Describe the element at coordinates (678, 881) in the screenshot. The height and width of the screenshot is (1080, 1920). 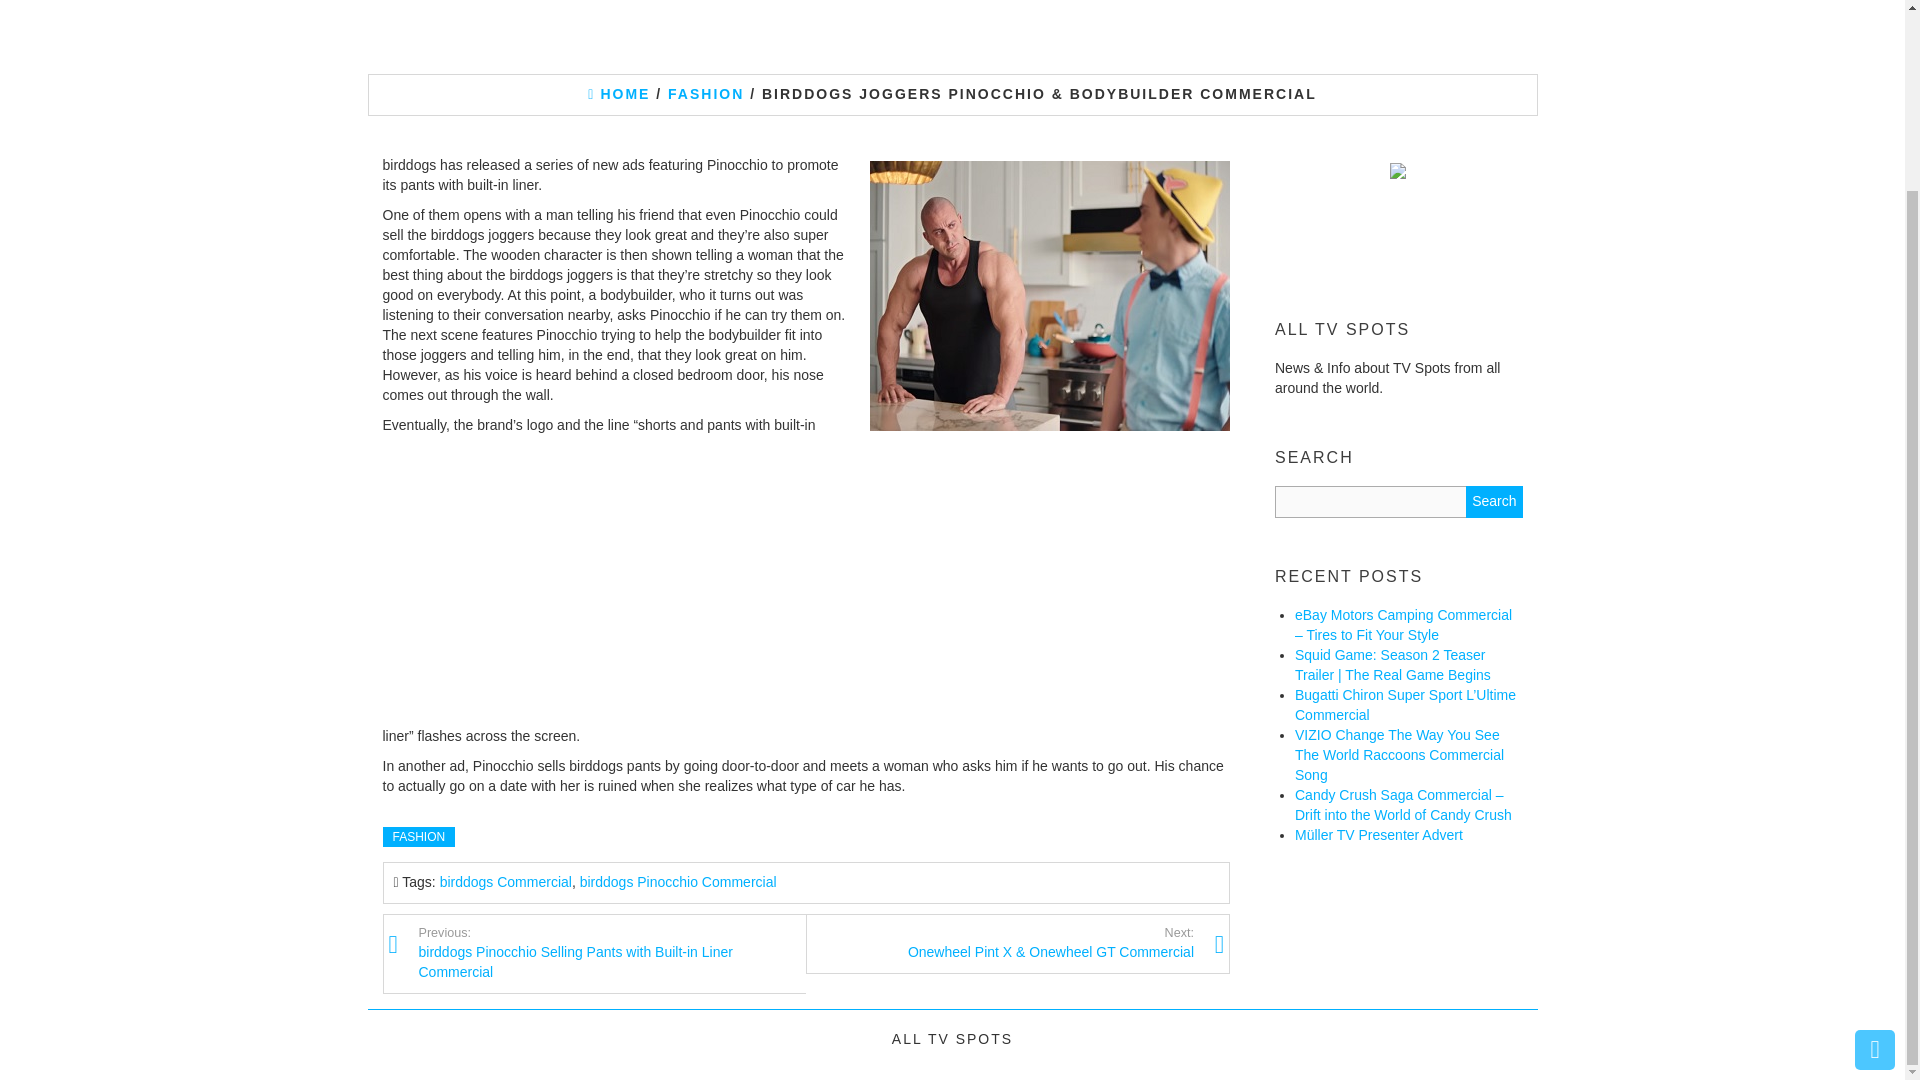
I see `birddogs Pinocchio Commercial` at that location.